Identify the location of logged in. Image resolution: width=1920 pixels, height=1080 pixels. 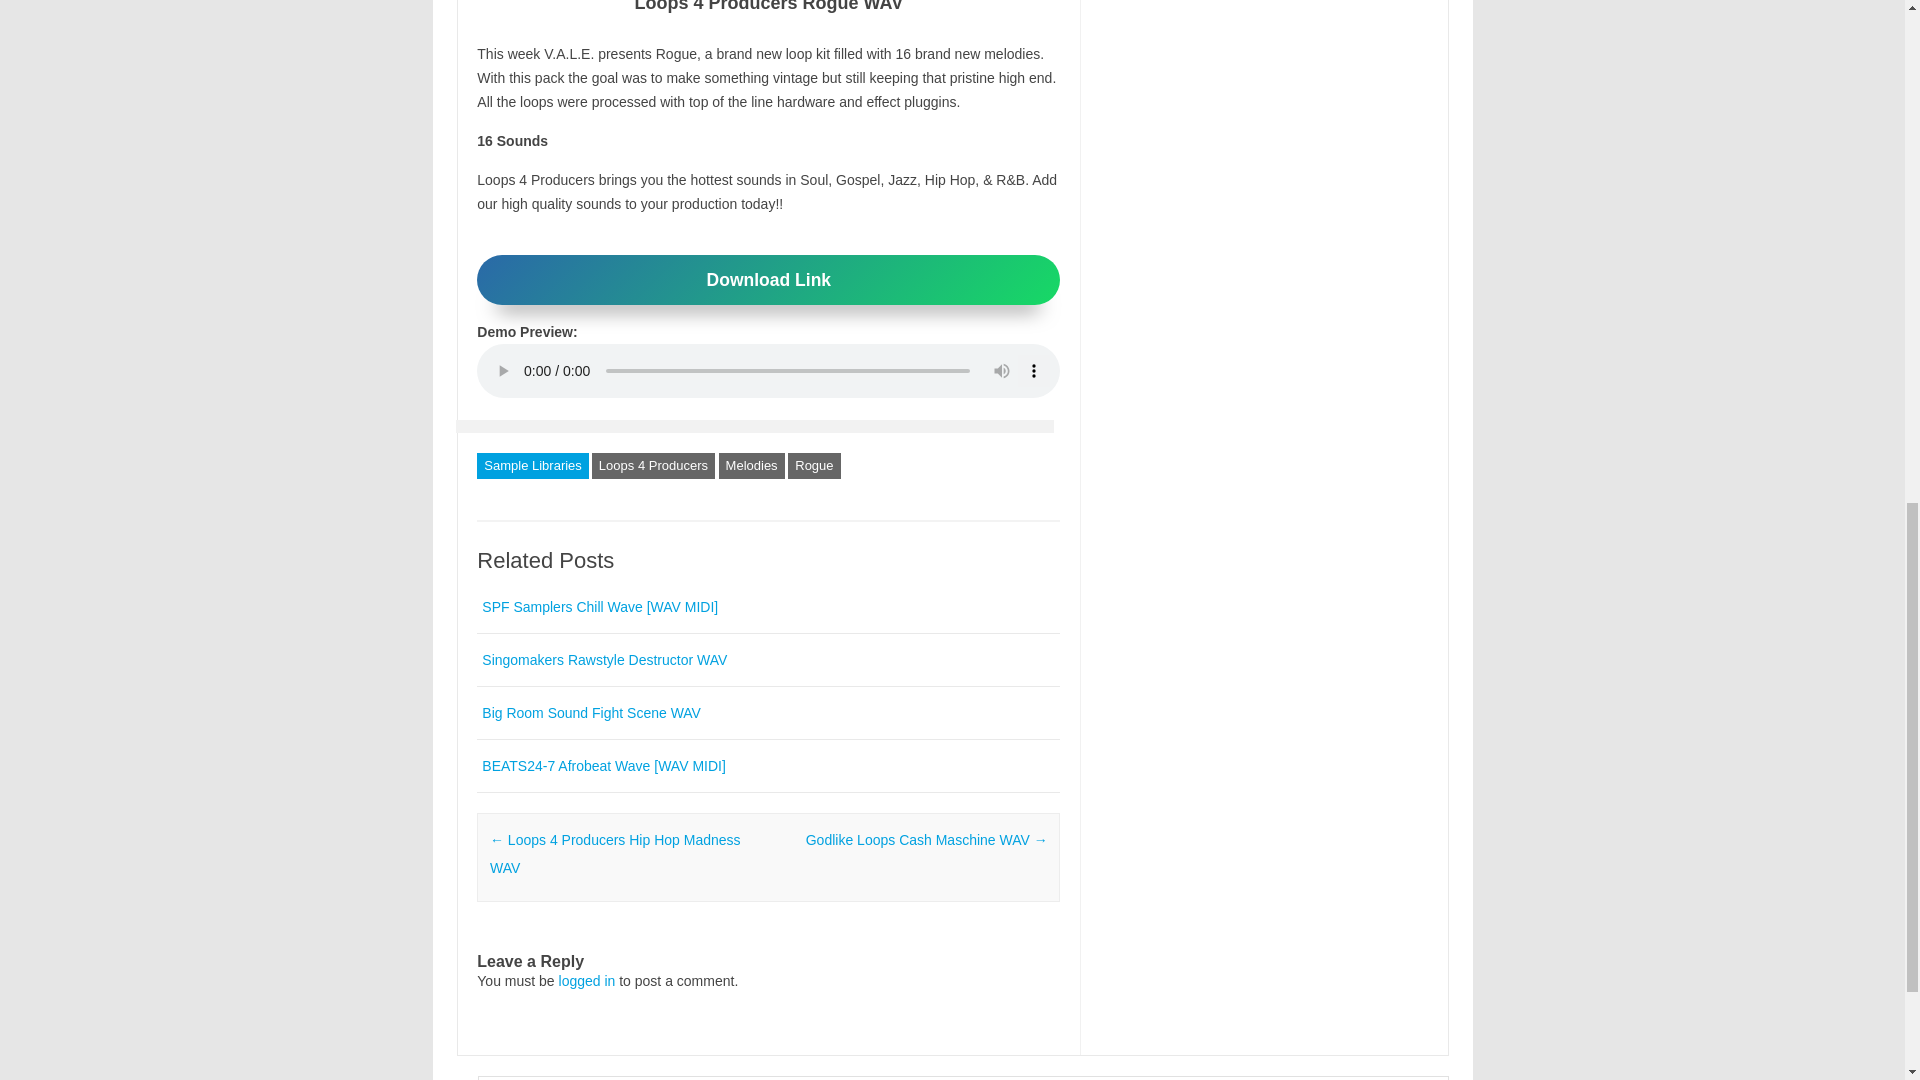
(587, 981).